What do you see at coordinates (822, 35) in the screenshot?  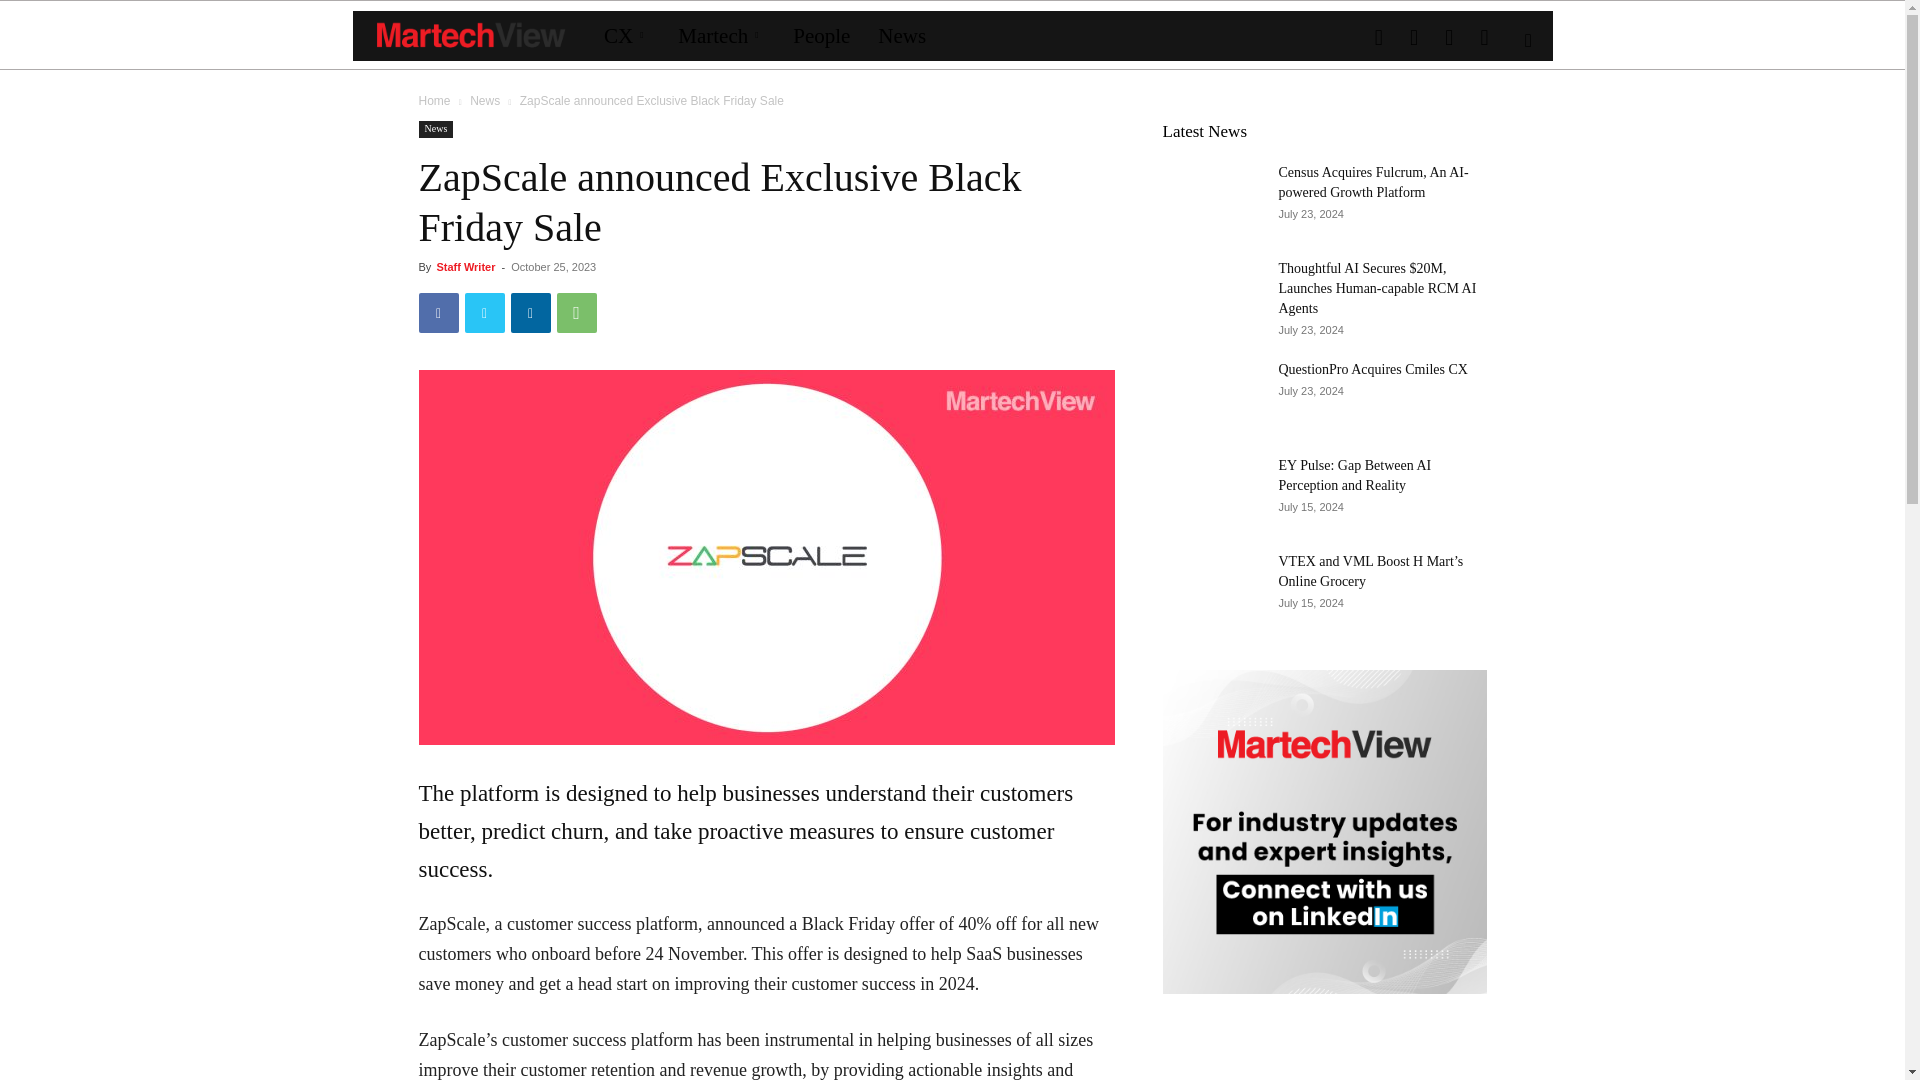 I see `People` at bounding box center [822, 35].